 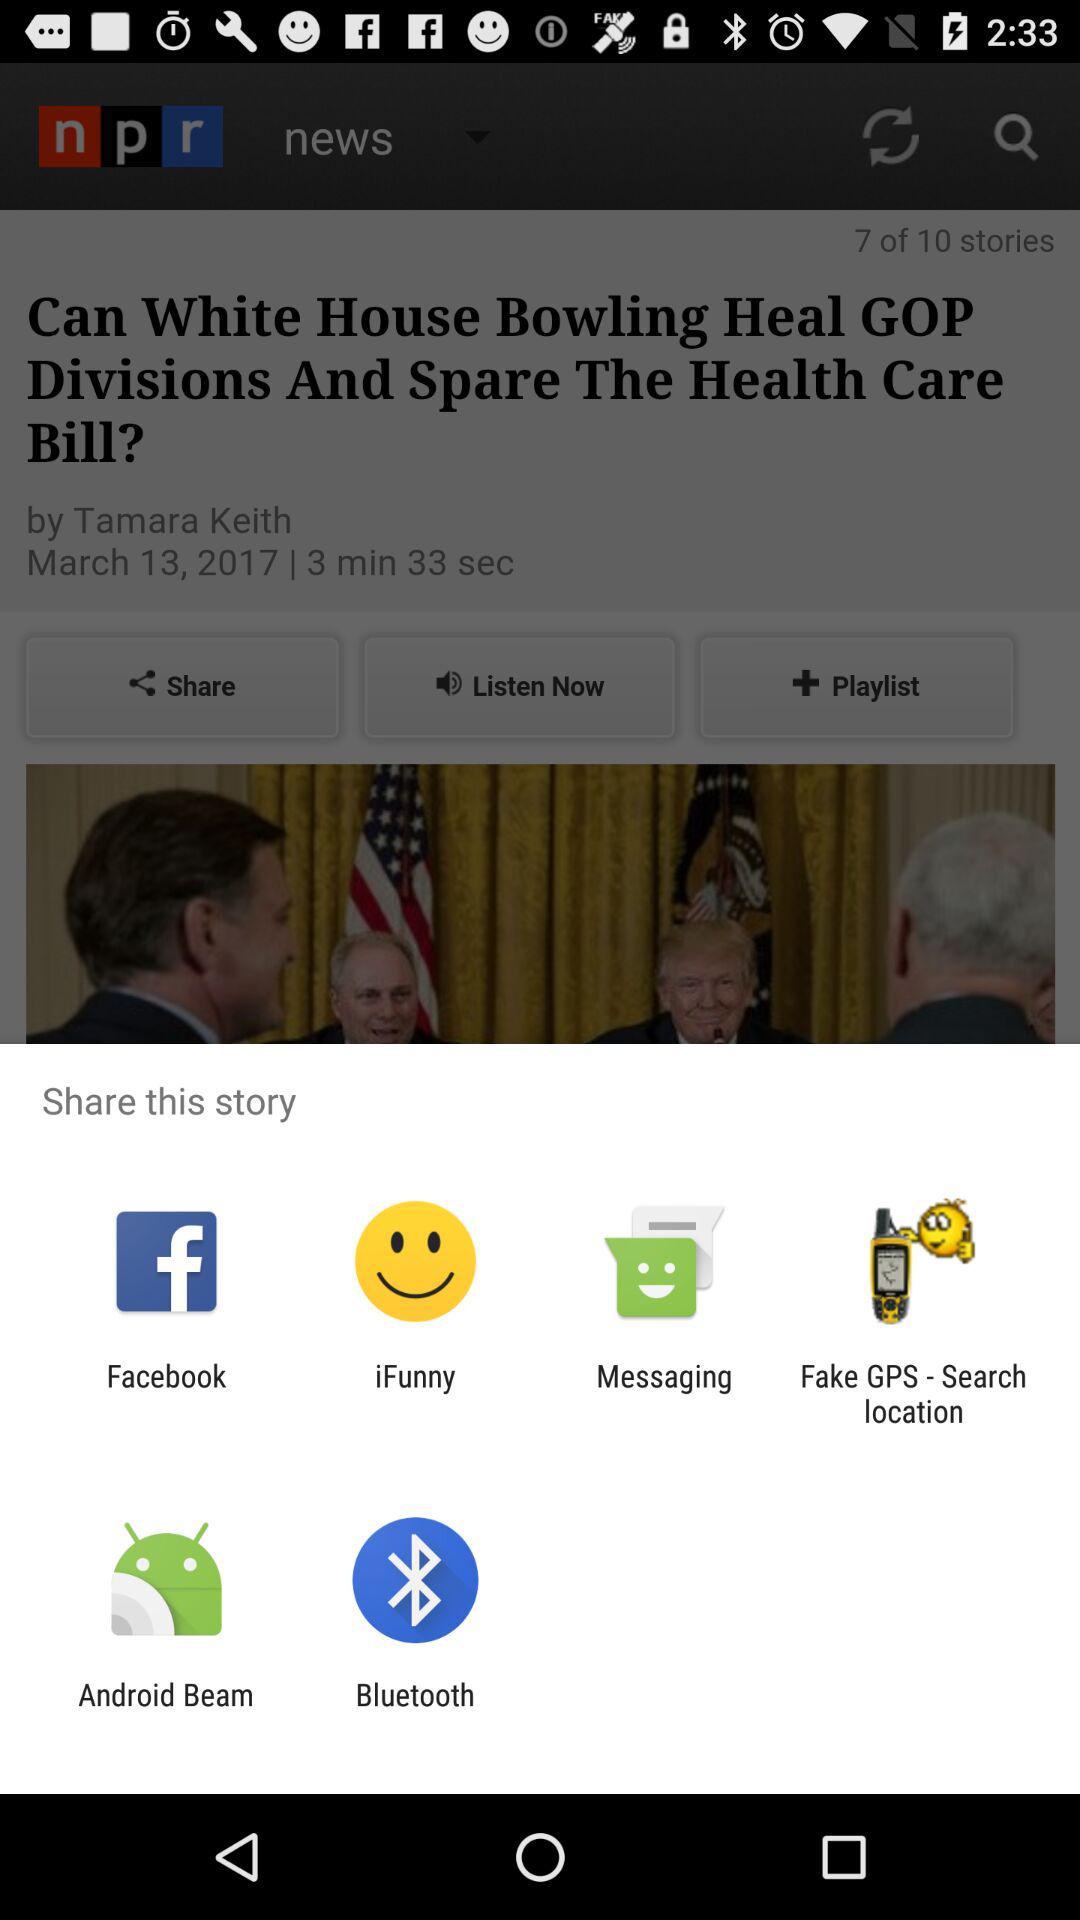 What do you see at coordinates (415, 1393) in the screenshot?
I see `launch app next to the facebook icon` at bounding box center [415, 1393].